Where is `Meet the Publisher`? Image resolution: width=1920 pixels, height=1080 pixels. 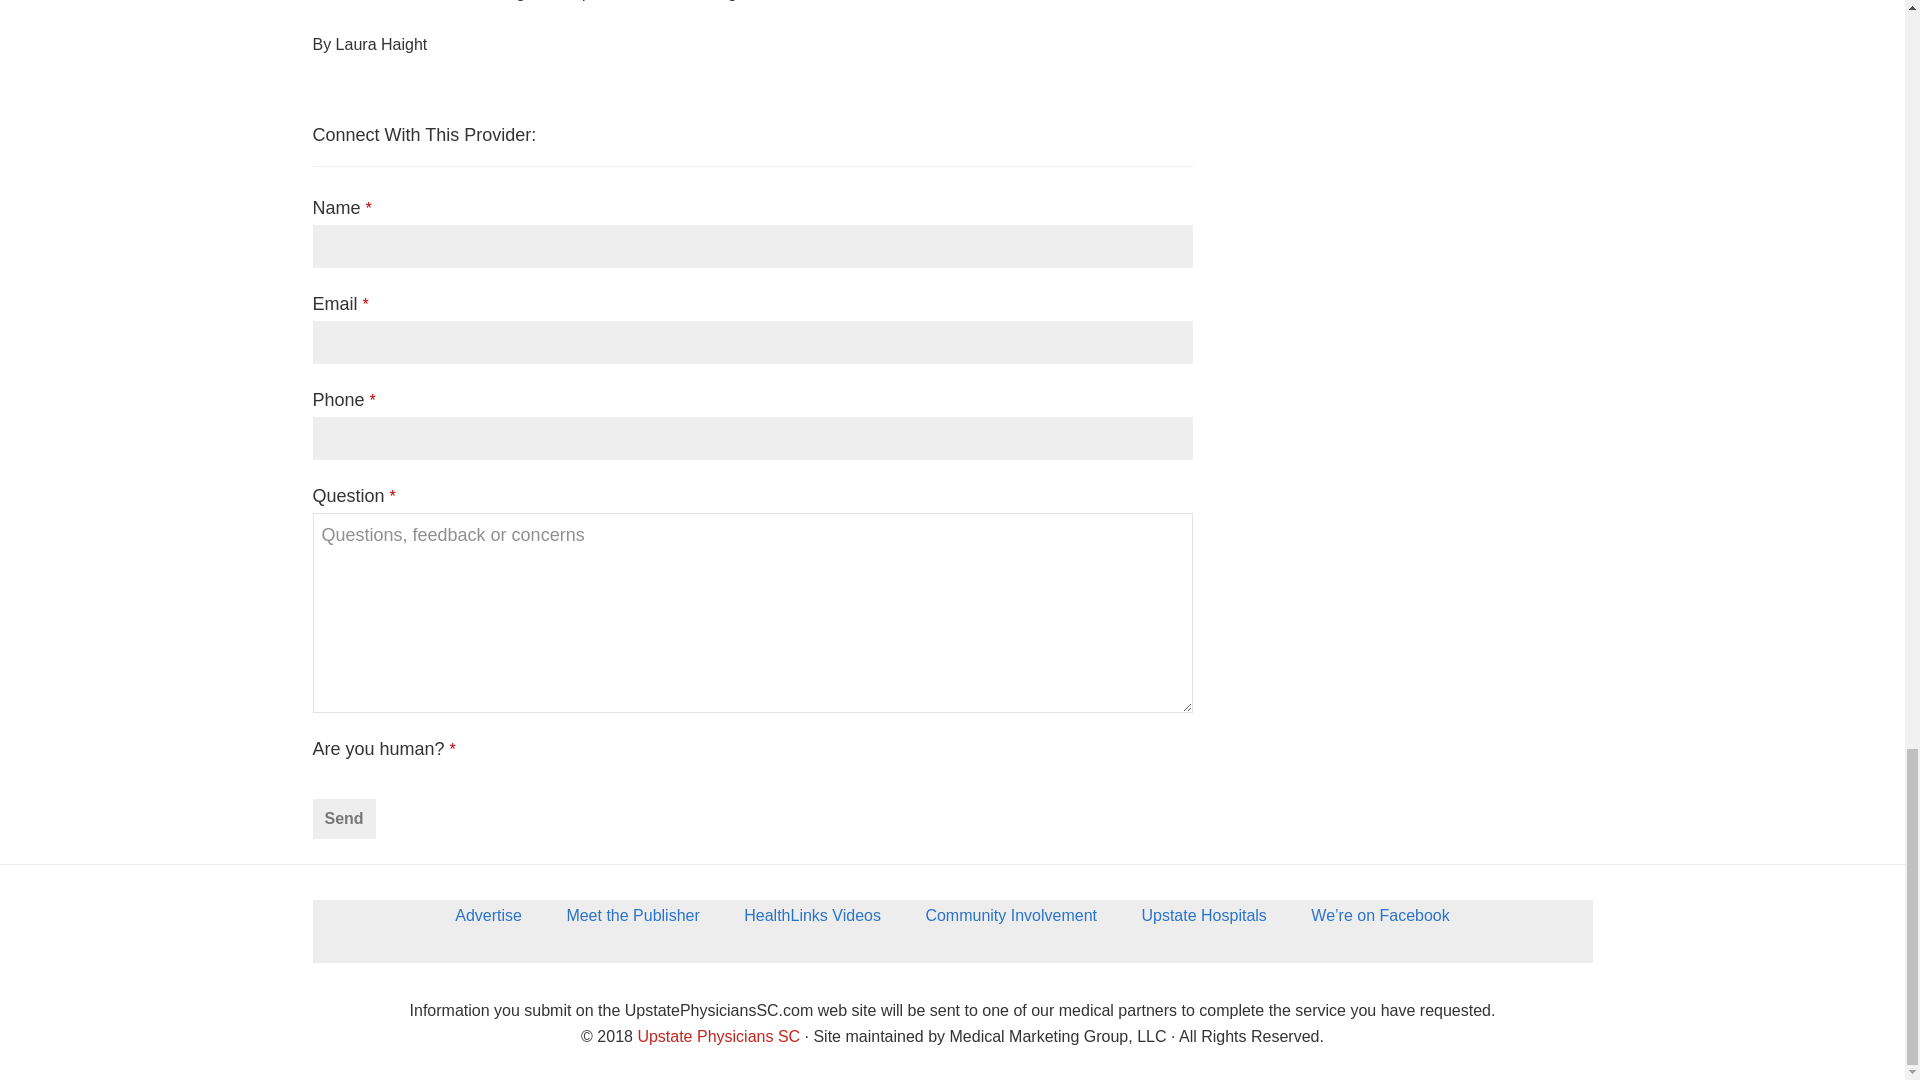 Meet the Publisher is located at coordinates (632, 922).